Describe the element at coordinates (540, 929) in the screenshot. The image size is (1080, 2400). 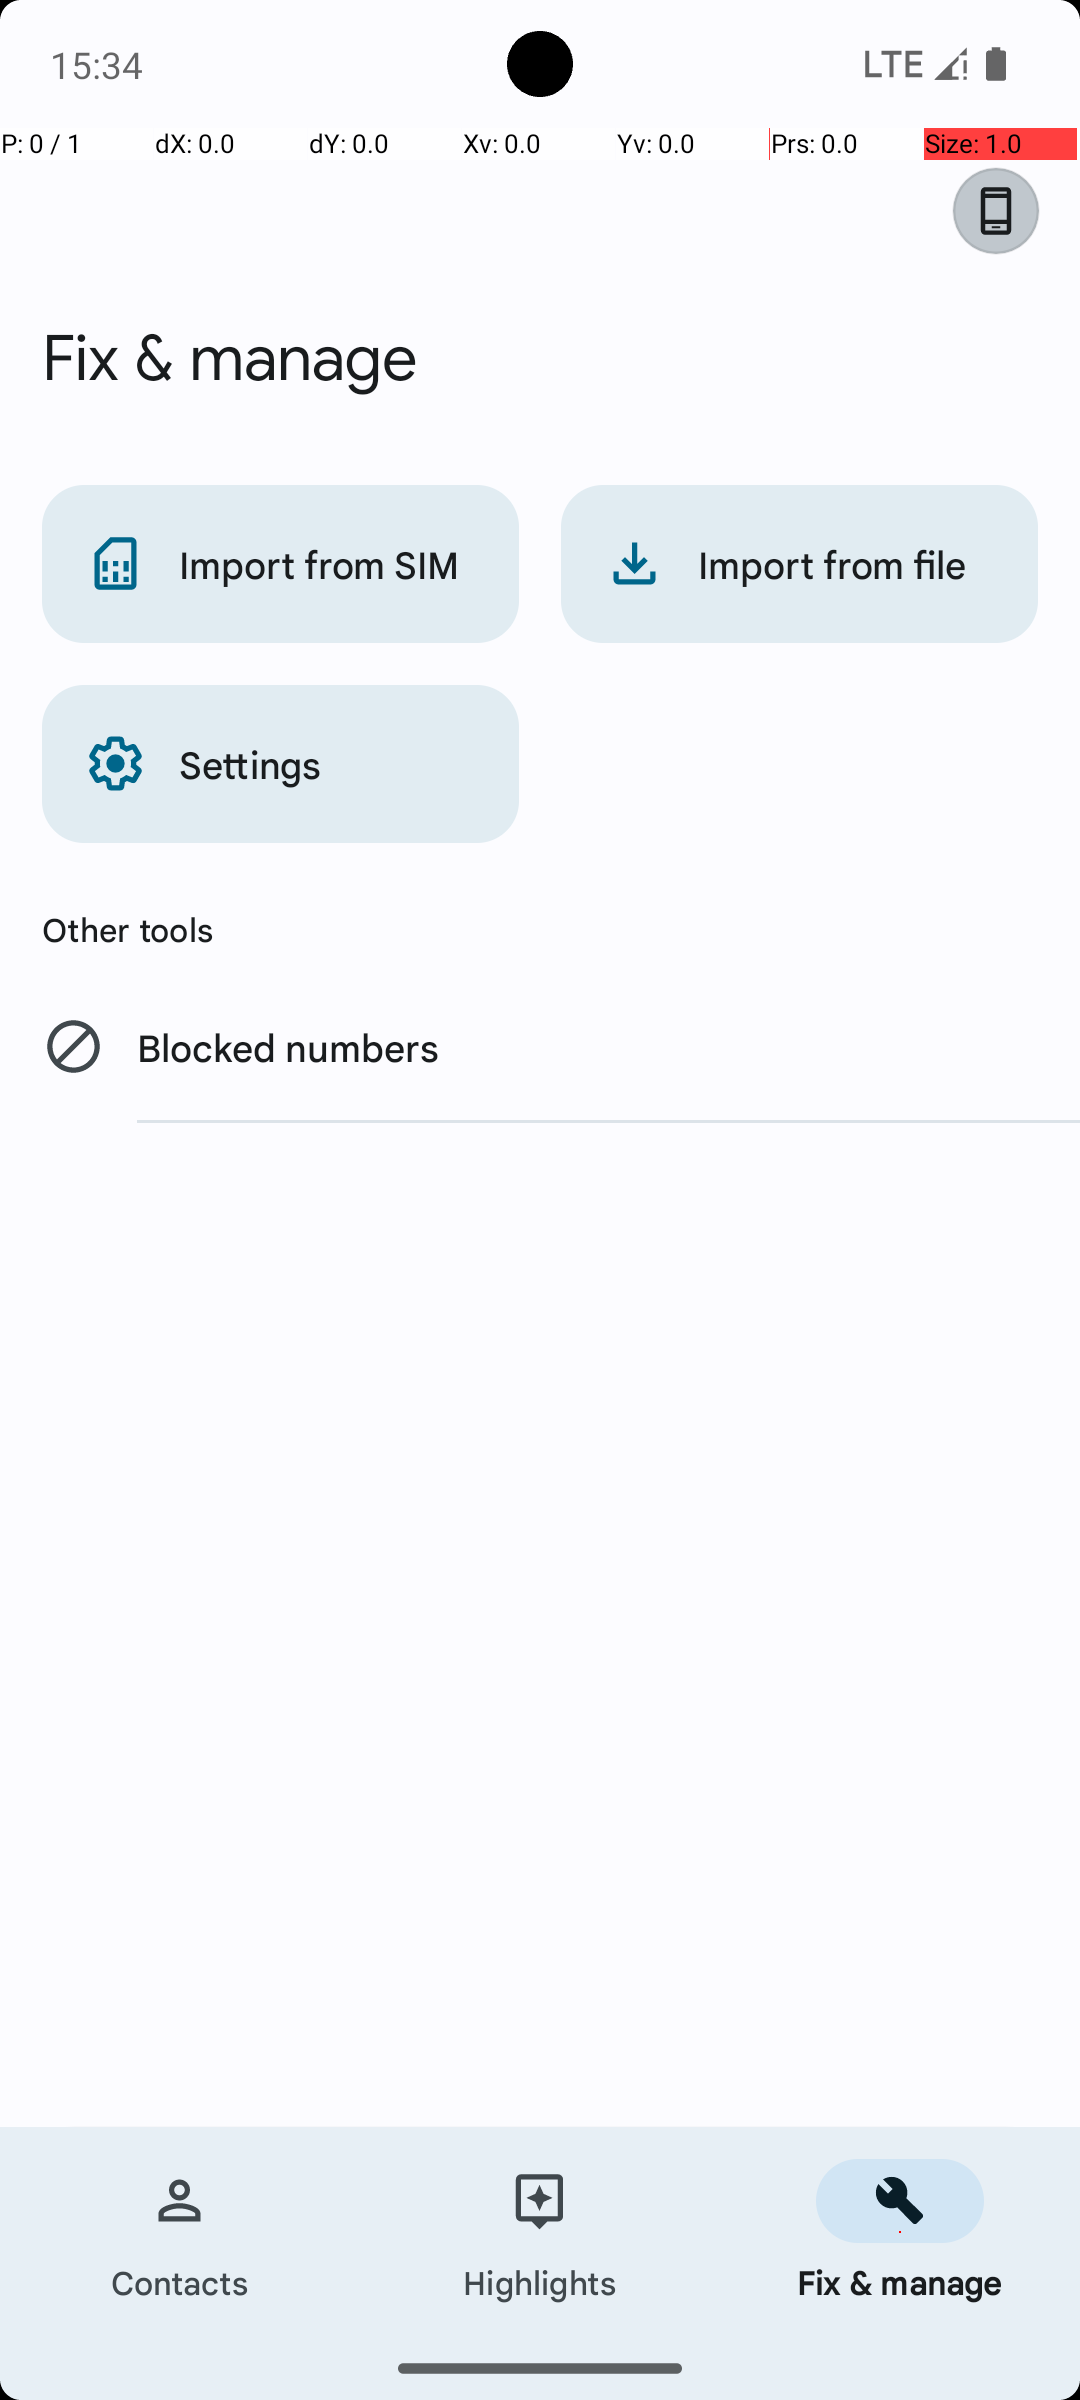
I see `Other tools` at that location.